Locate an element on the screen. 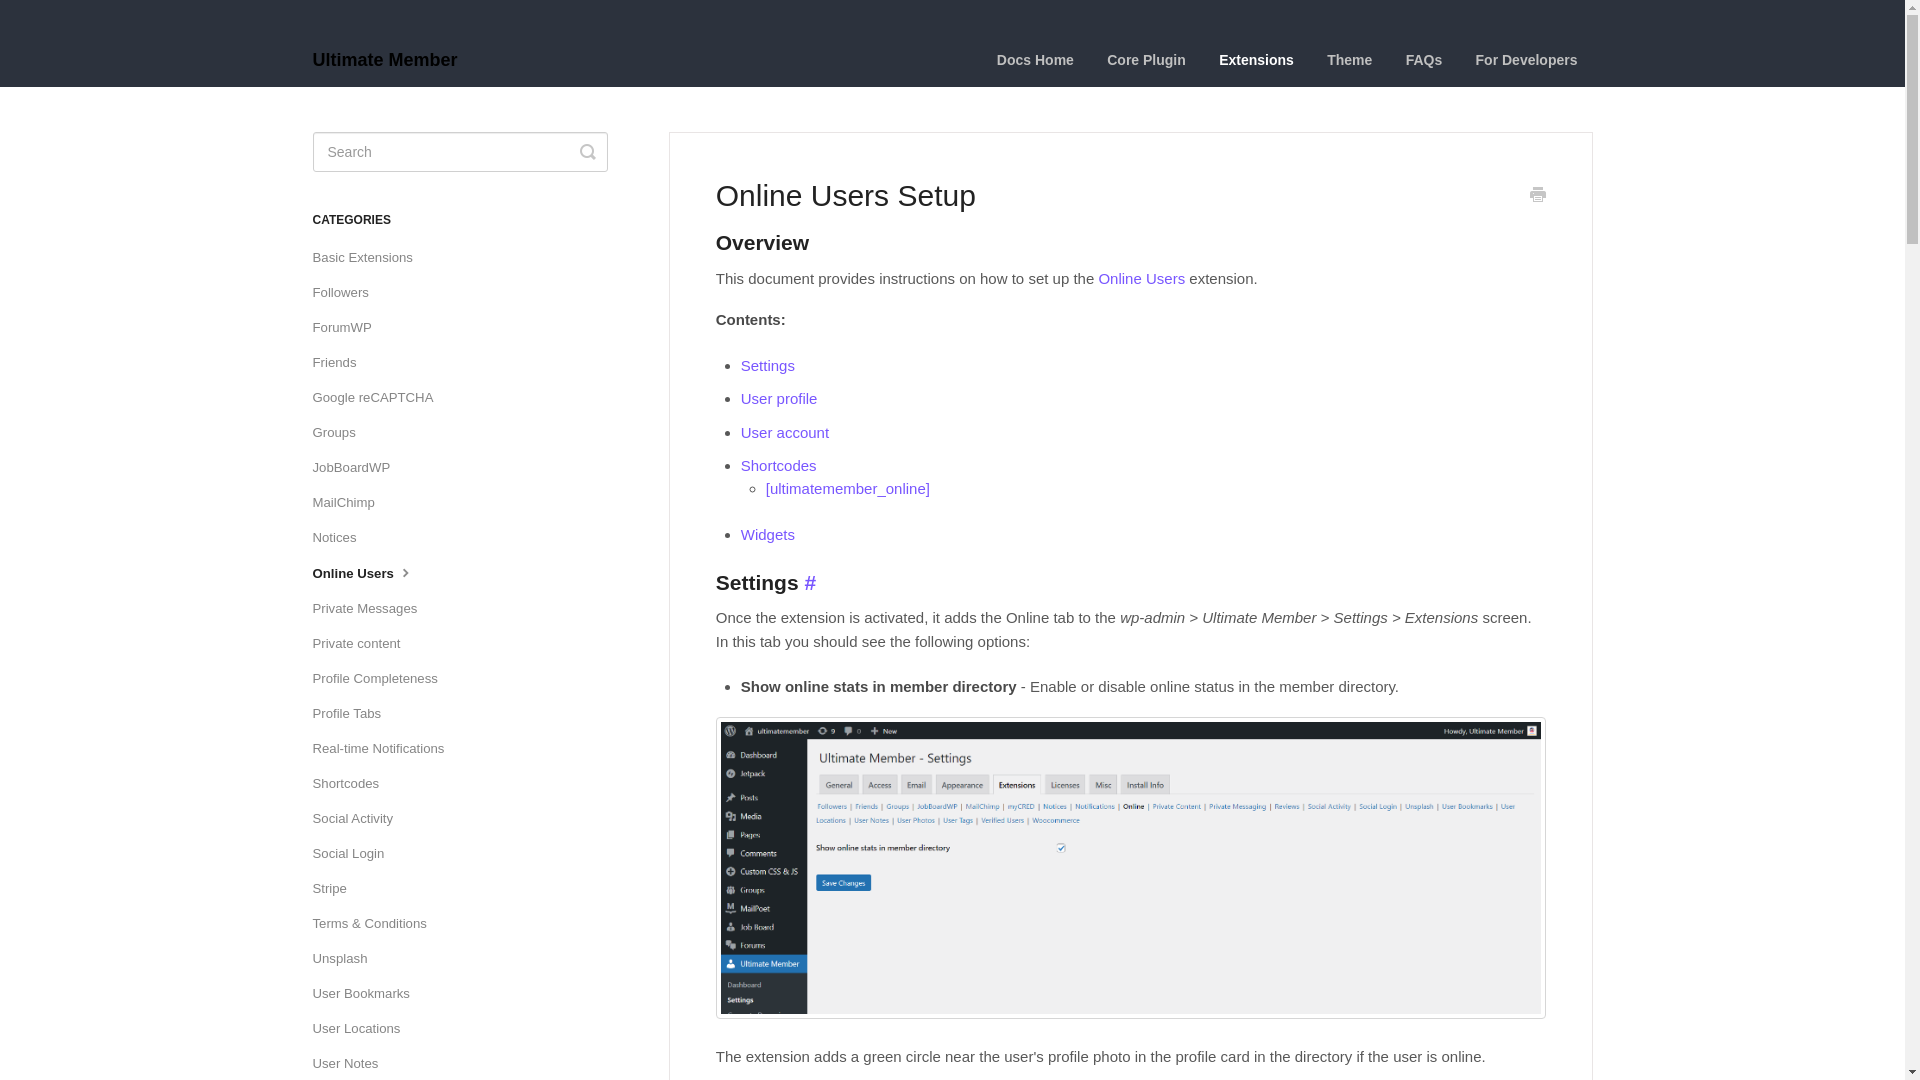 The width and height of the screenshot is (1920, 1080). Widgets is located at coordinates (768, 534).